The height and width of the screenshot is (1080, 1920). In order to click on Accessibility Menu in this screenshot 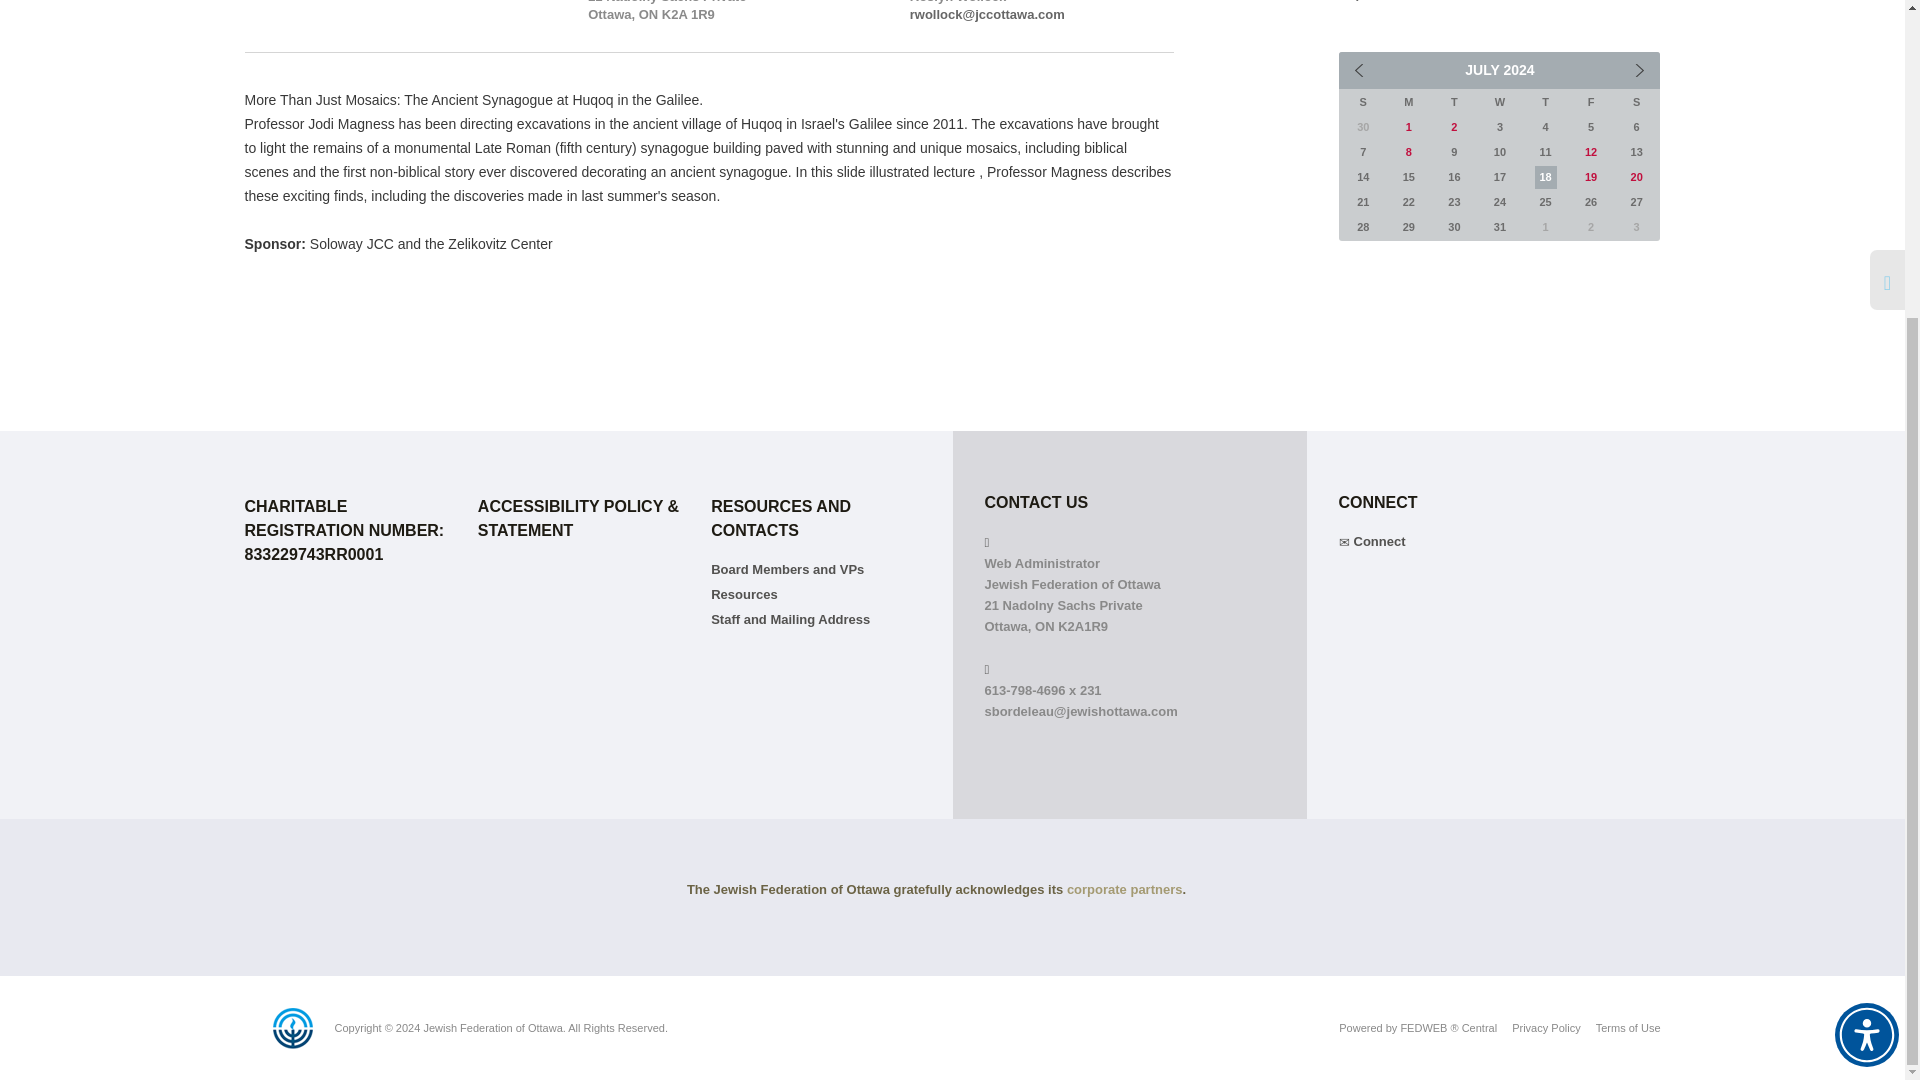, I will do `click(1866, 596)`.